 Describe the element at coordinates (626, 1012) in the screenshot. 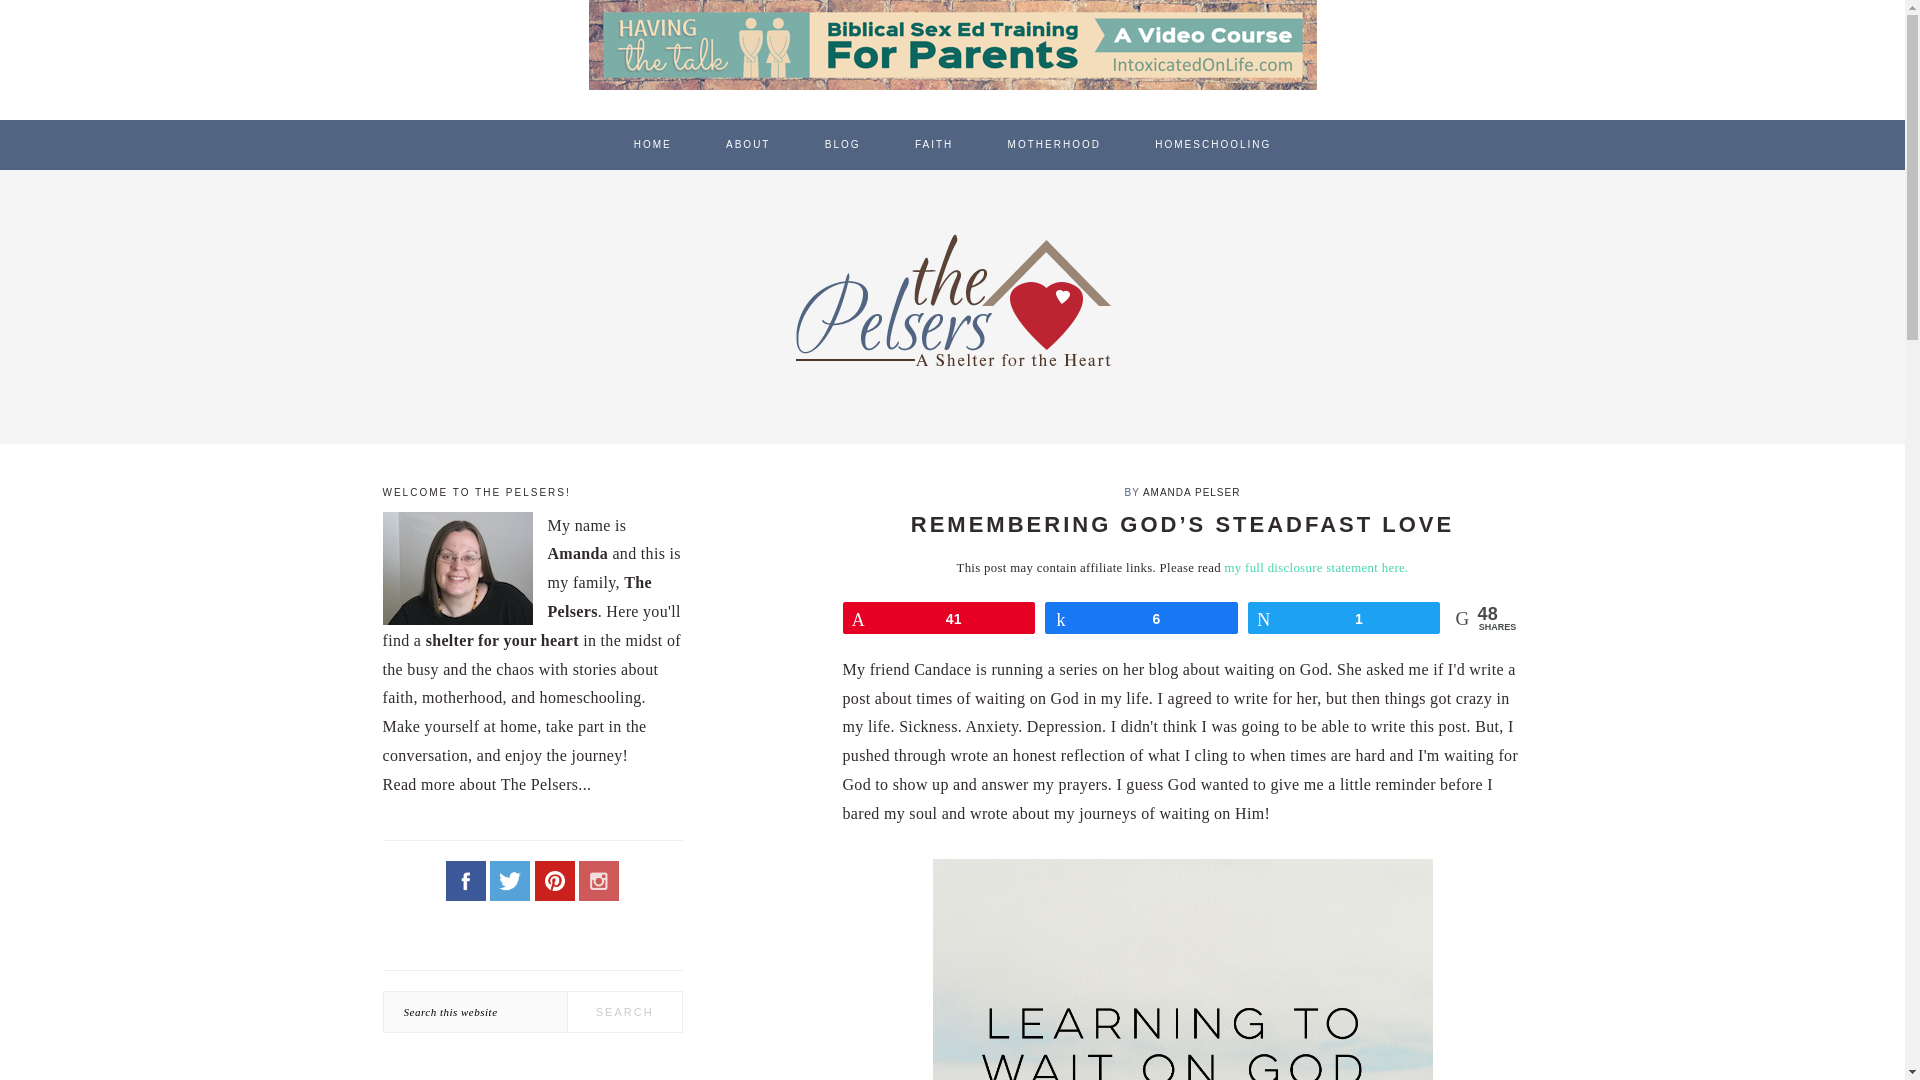

I see `Search` at that location.